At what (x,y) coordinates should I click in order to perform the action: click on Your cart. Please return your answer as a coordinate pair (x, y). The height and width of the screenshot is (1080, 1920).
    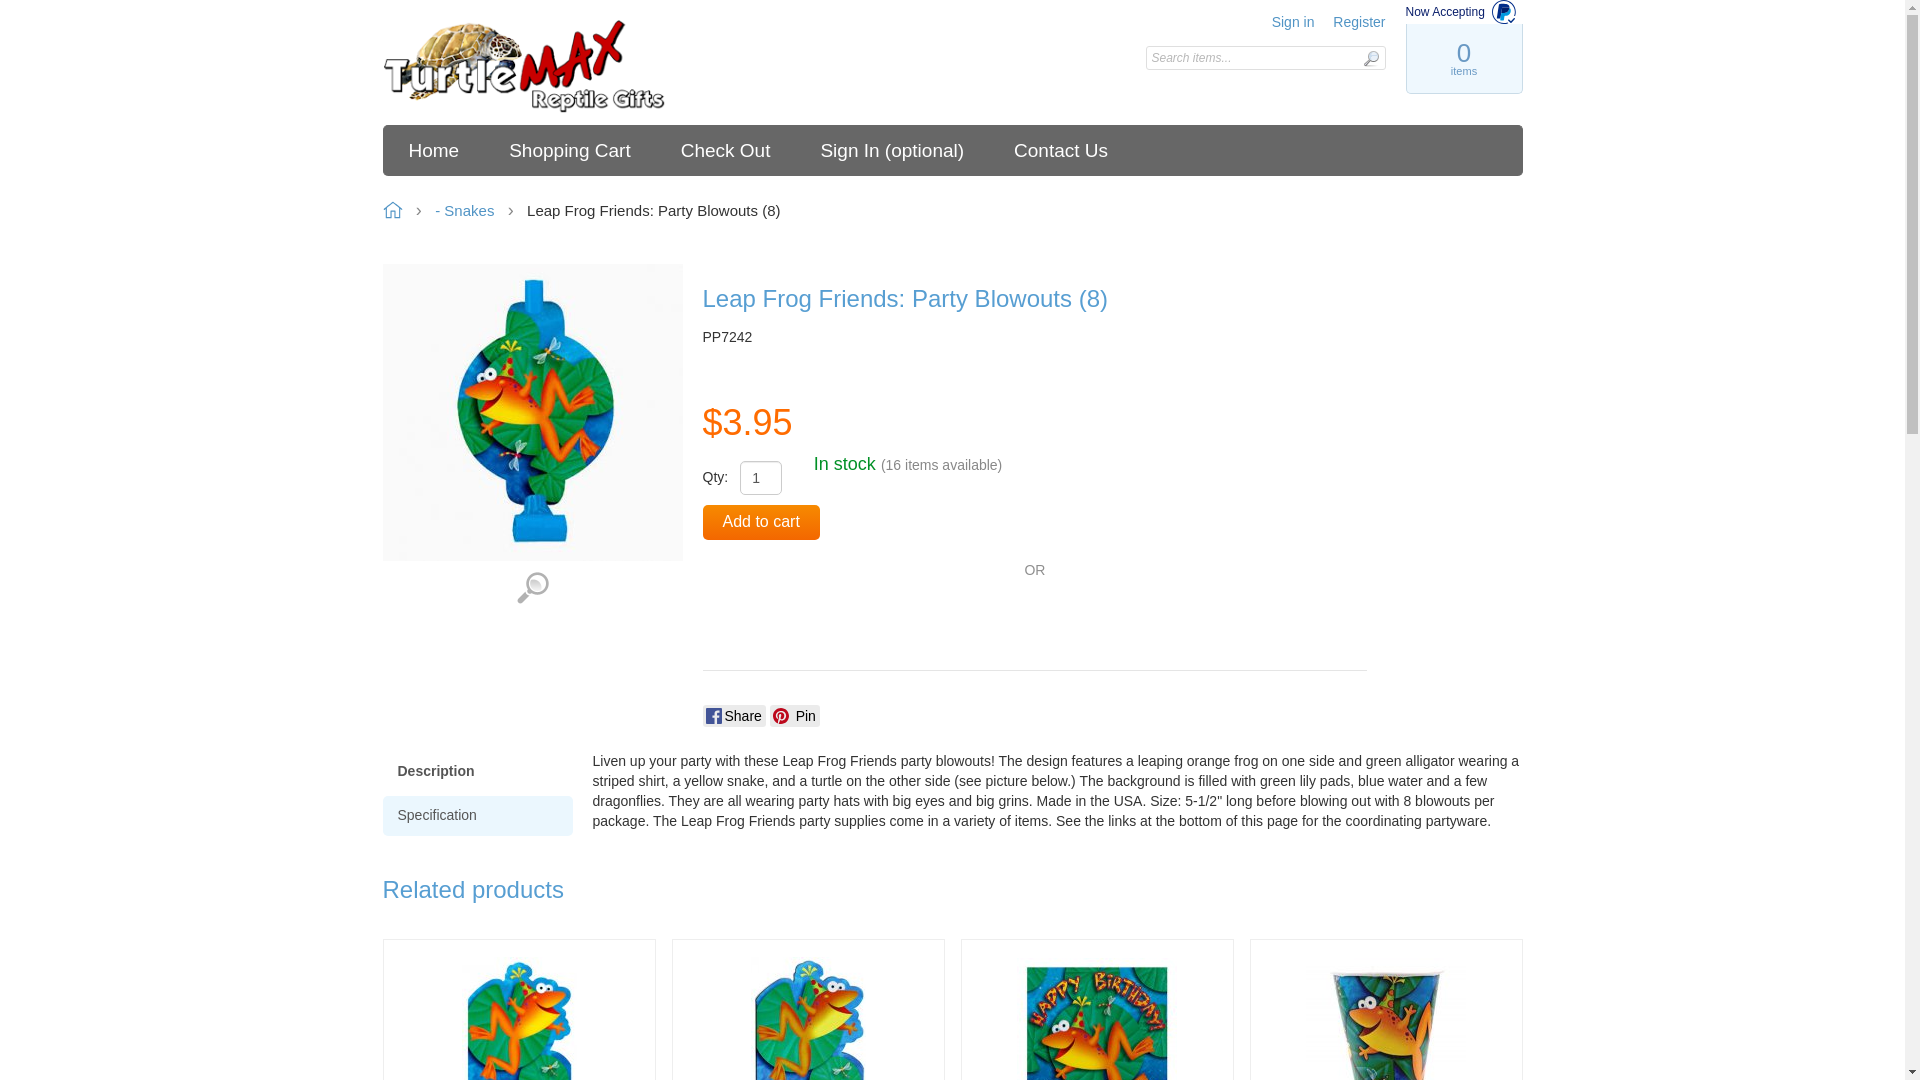
    Looking at the image, I should click on (1462, 58).